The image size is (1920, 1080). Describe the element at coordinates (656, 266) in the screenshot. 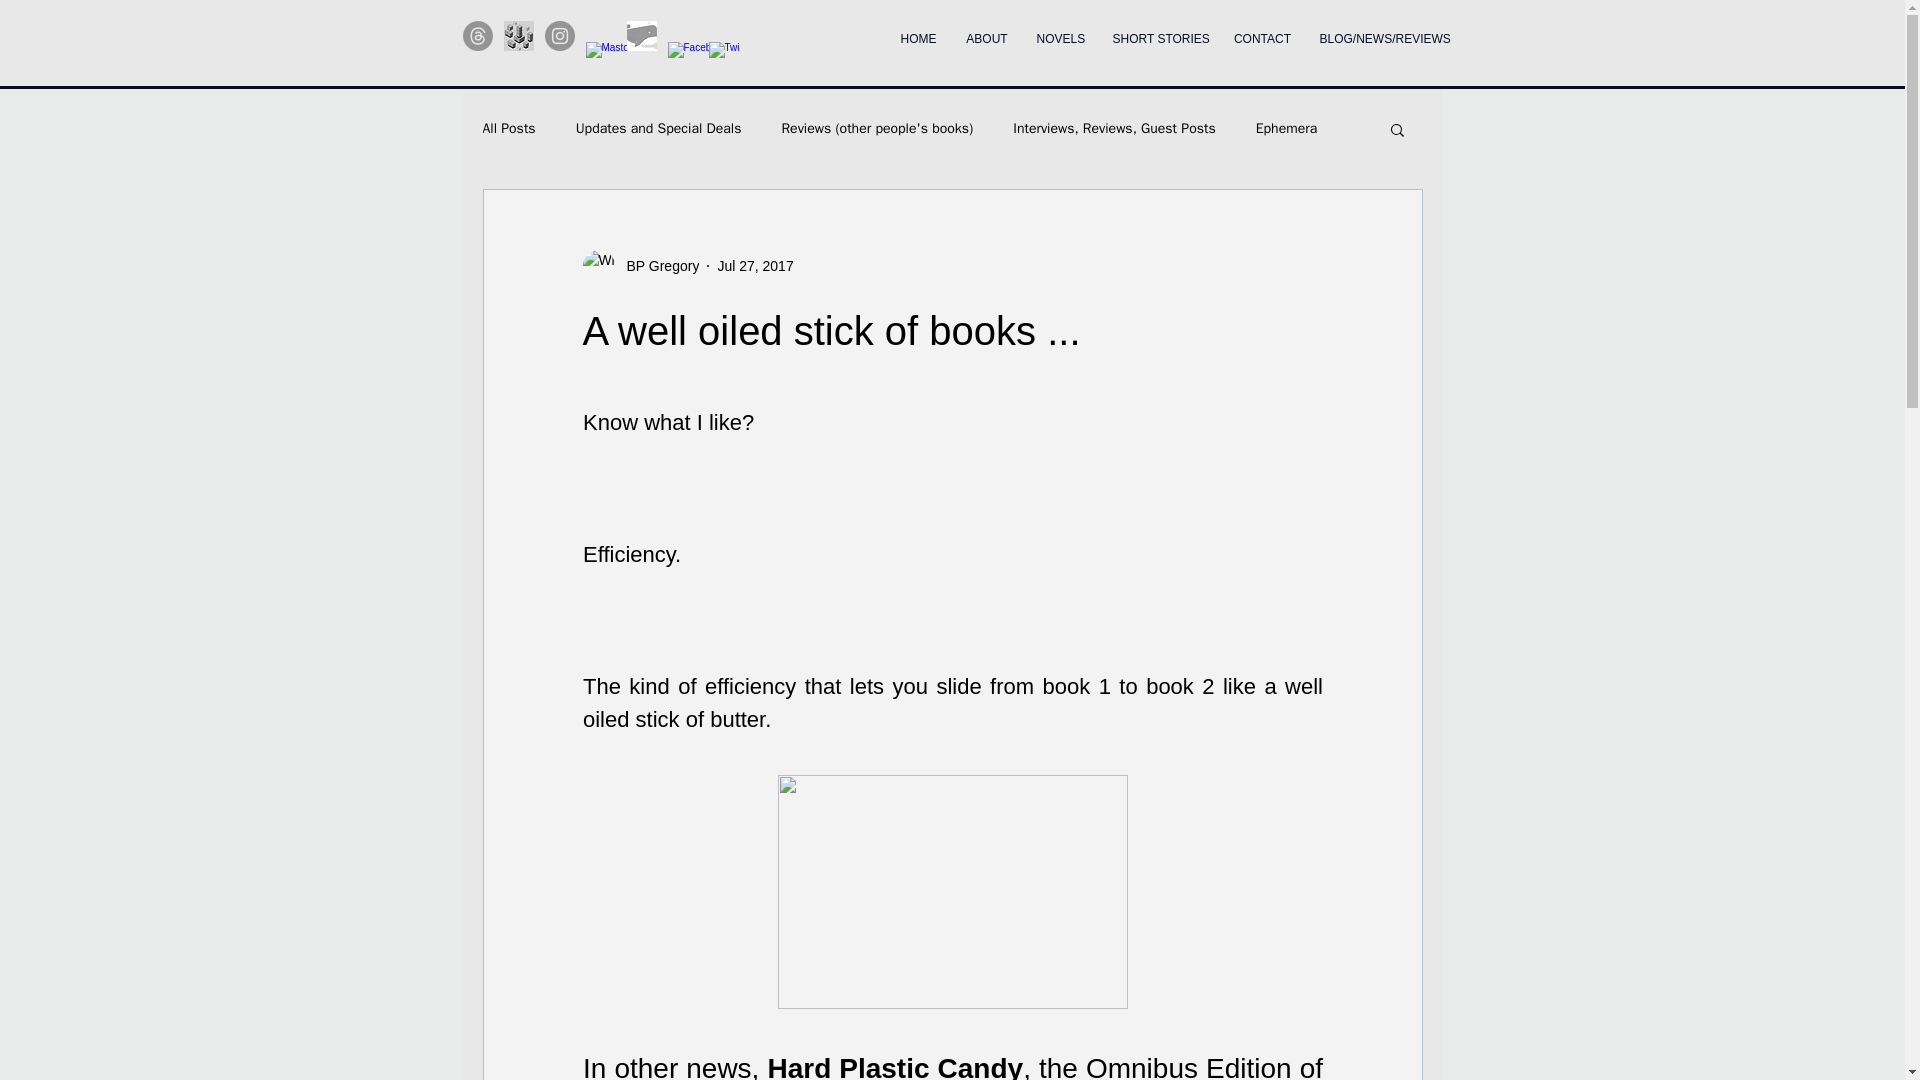

I see `BP Gregory` at that location.